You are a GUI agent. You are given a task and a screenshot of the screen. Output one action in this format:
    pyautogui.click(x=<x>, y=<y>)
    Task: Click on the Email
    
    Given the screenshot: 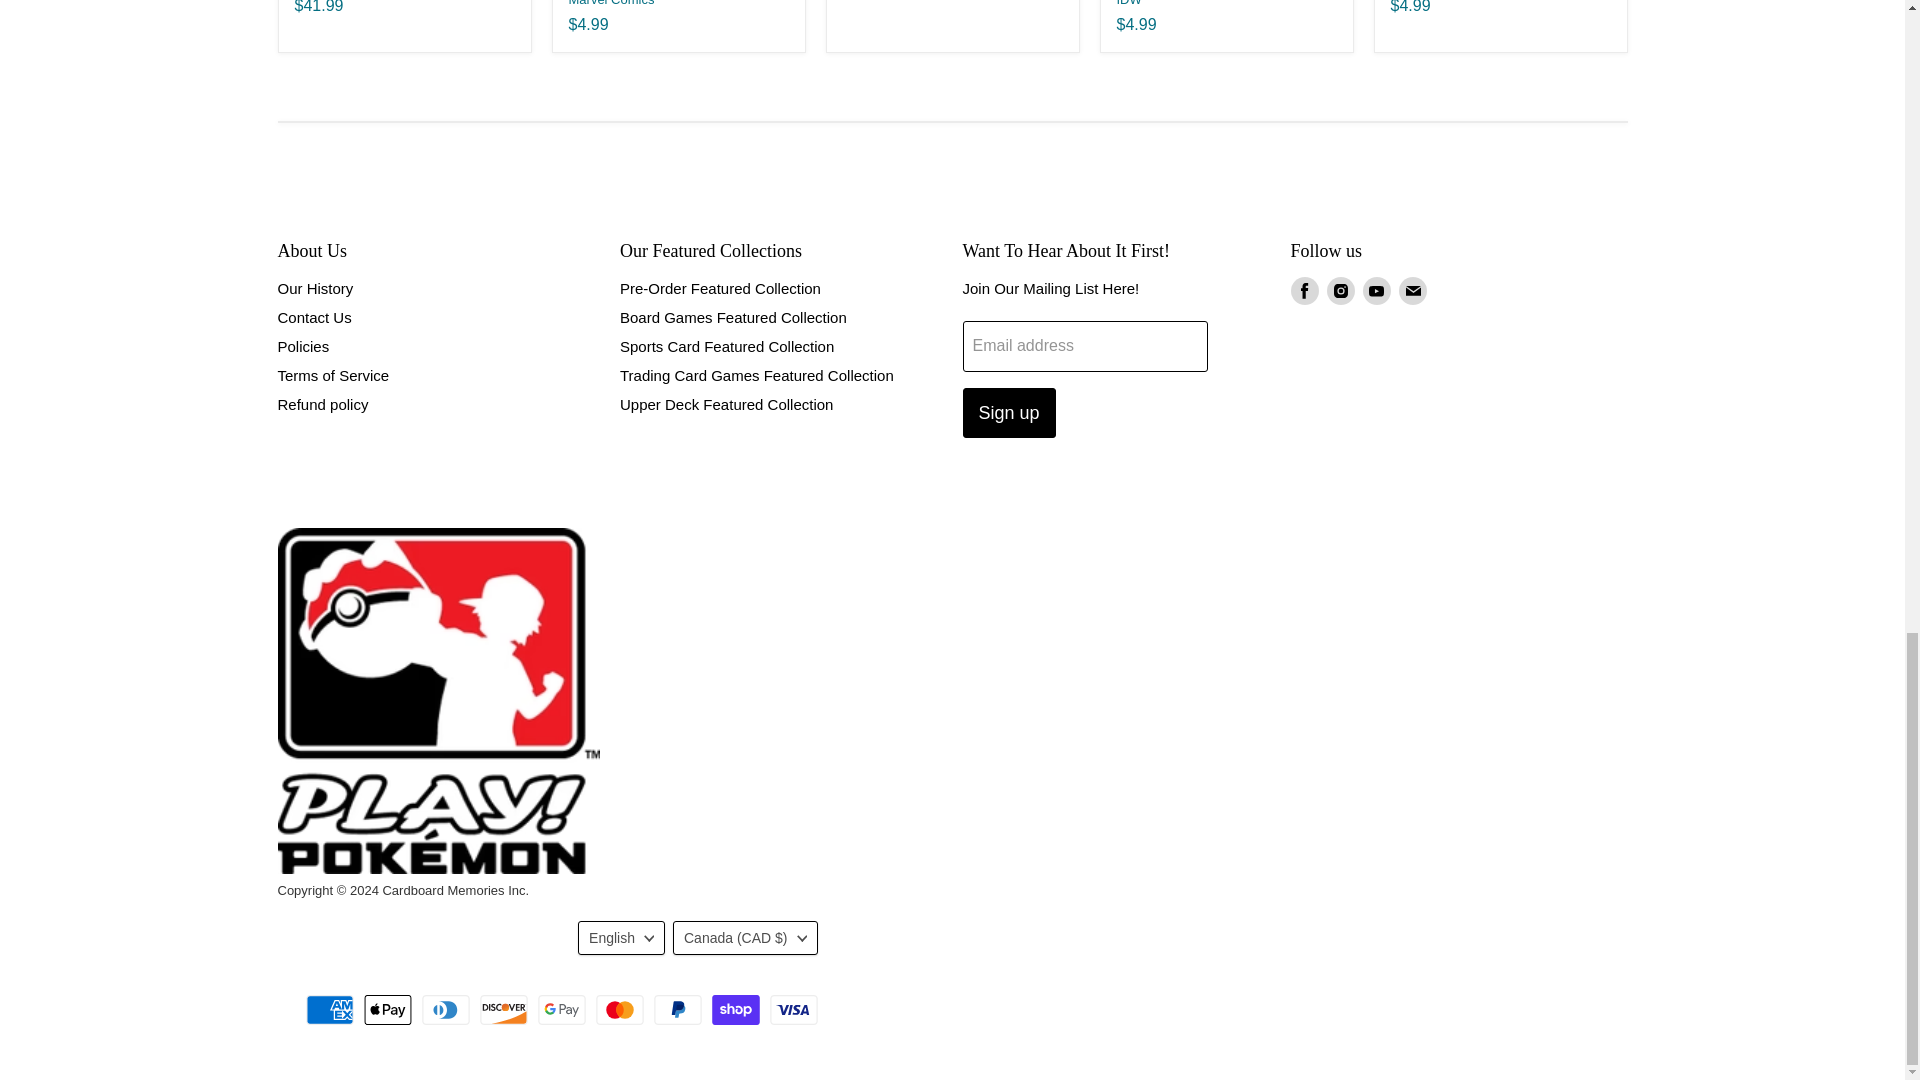 What is the action you would take?
    pyautogui.click(x=1412, y=290)
    